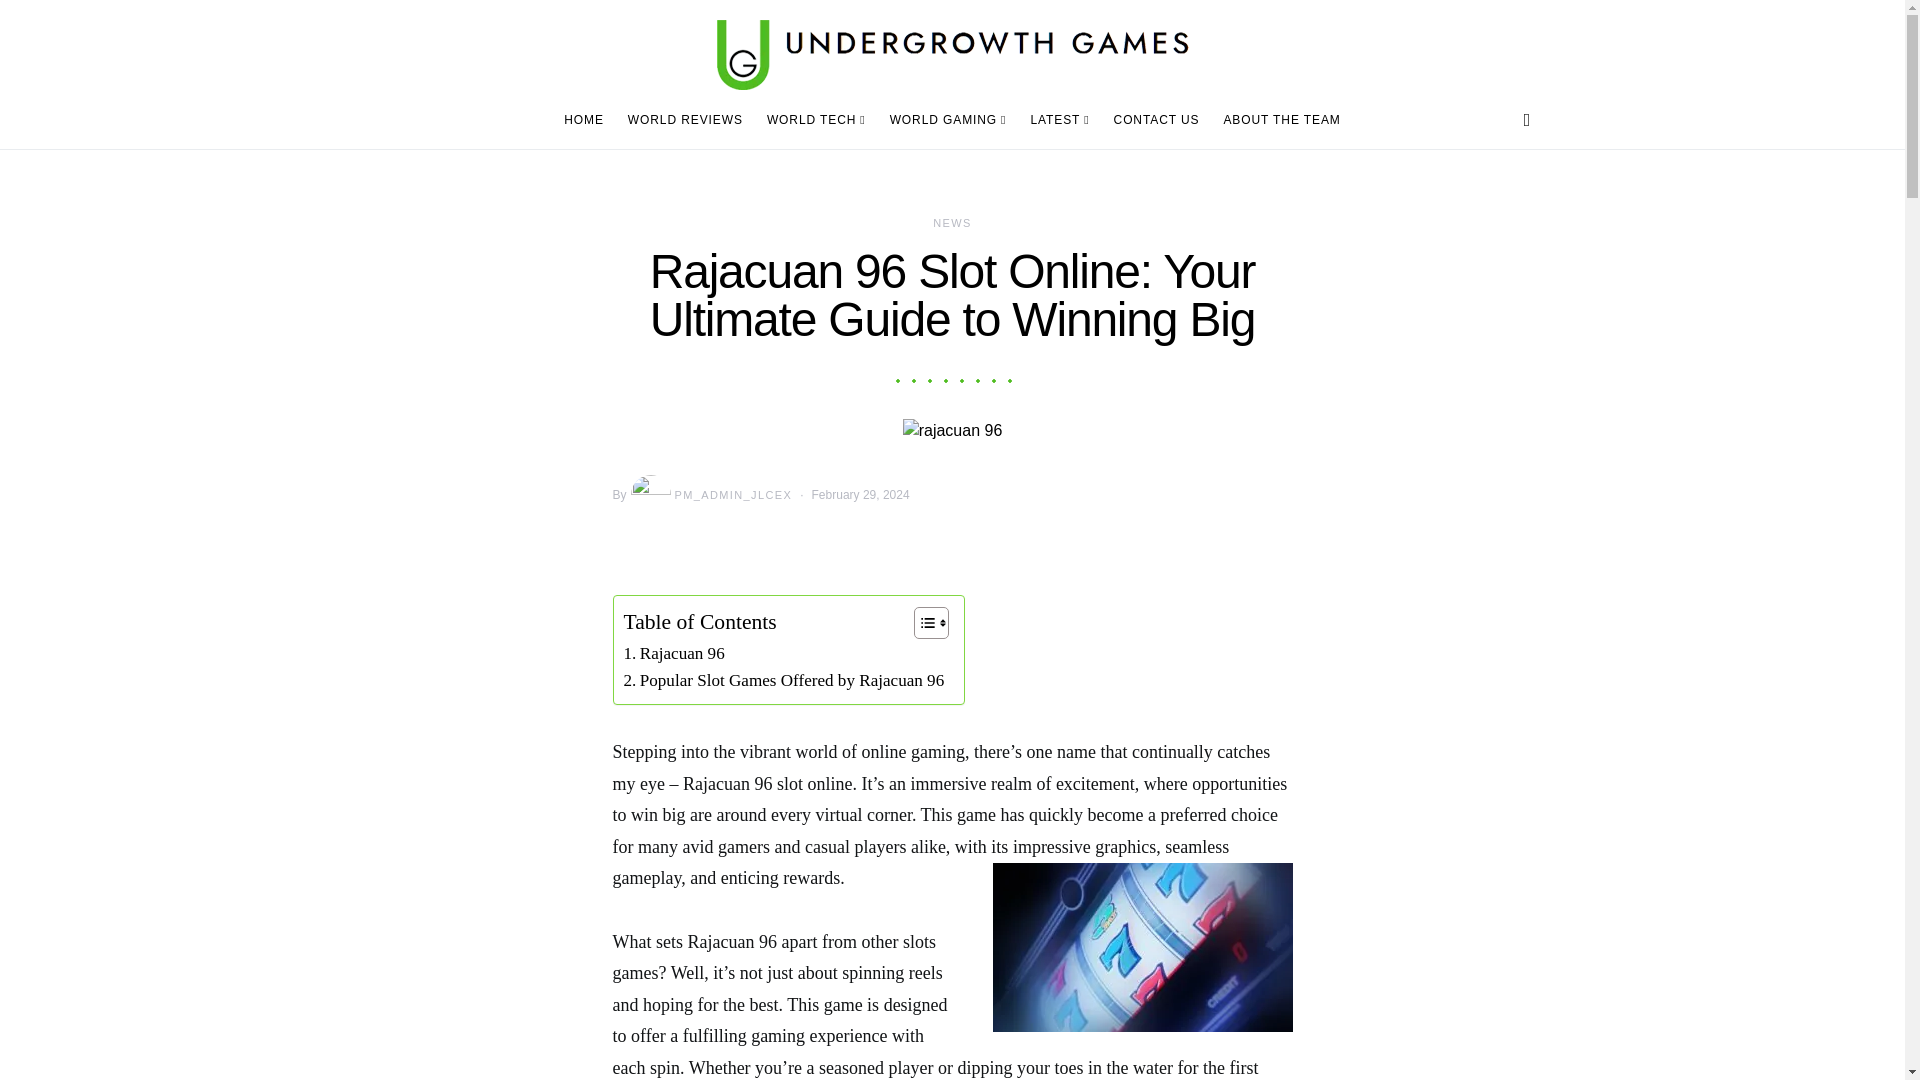  Describe the element at coordinates (952, 222) in the screenshot. I see `NEWS` at that location.